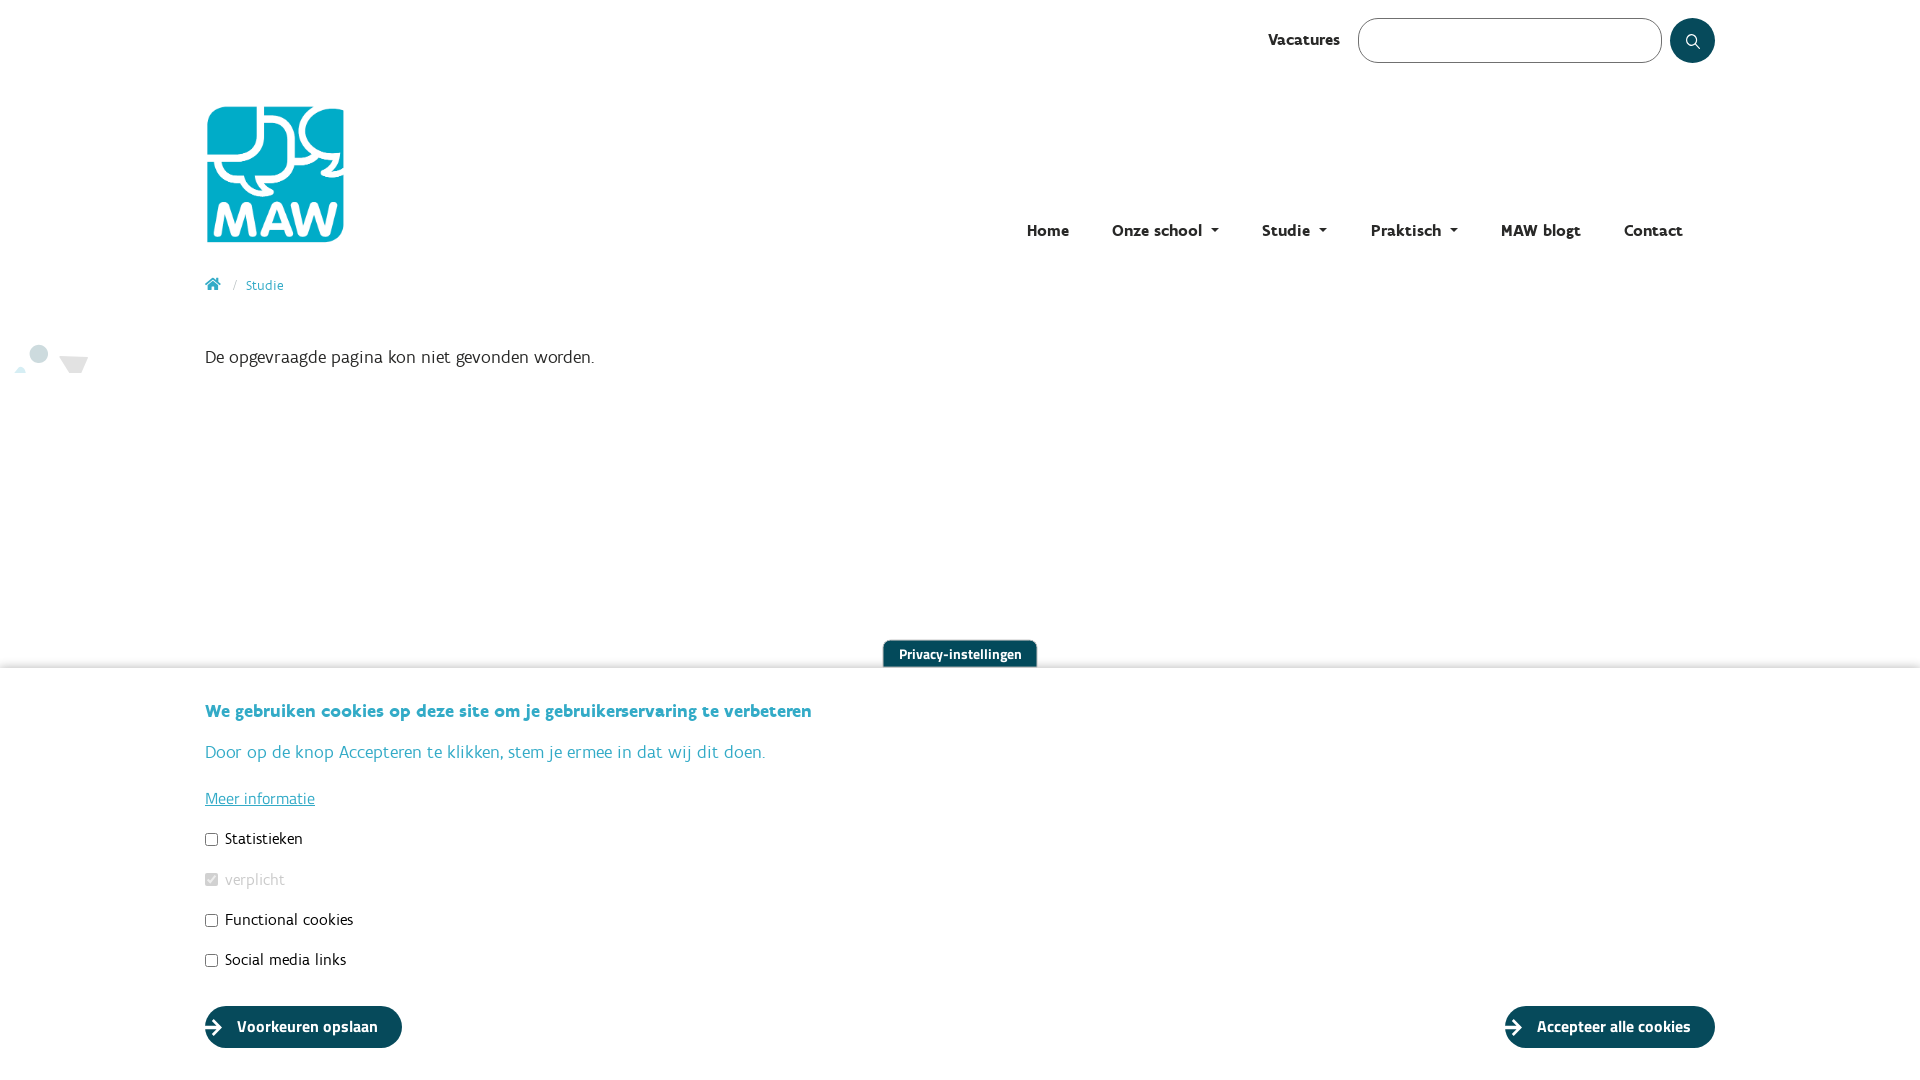  Describe the element at coordinates (1712, 48) in the screenshot. I see `Zoeken` at that location.